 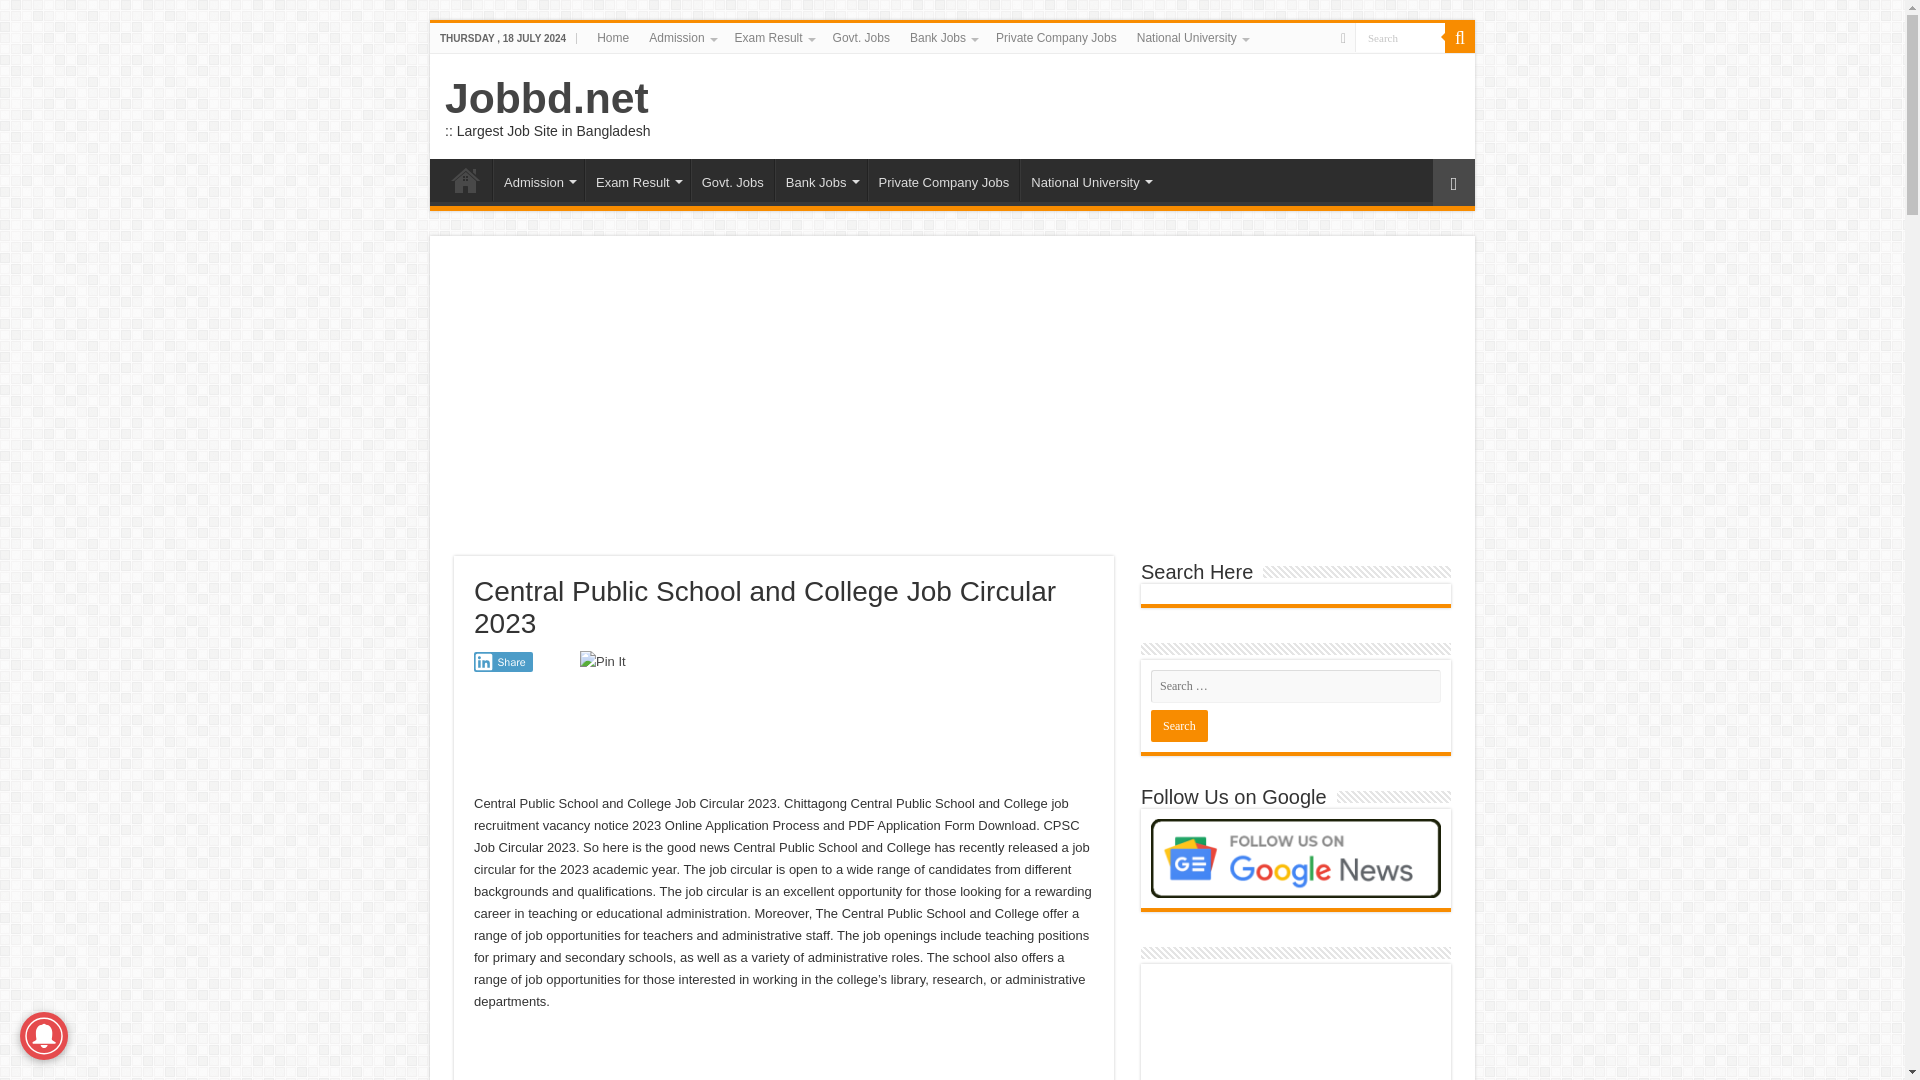 What do you see at coordinates (1192, 37) in the screenshot?
I see `National University` at bounding box center [1192, 37].